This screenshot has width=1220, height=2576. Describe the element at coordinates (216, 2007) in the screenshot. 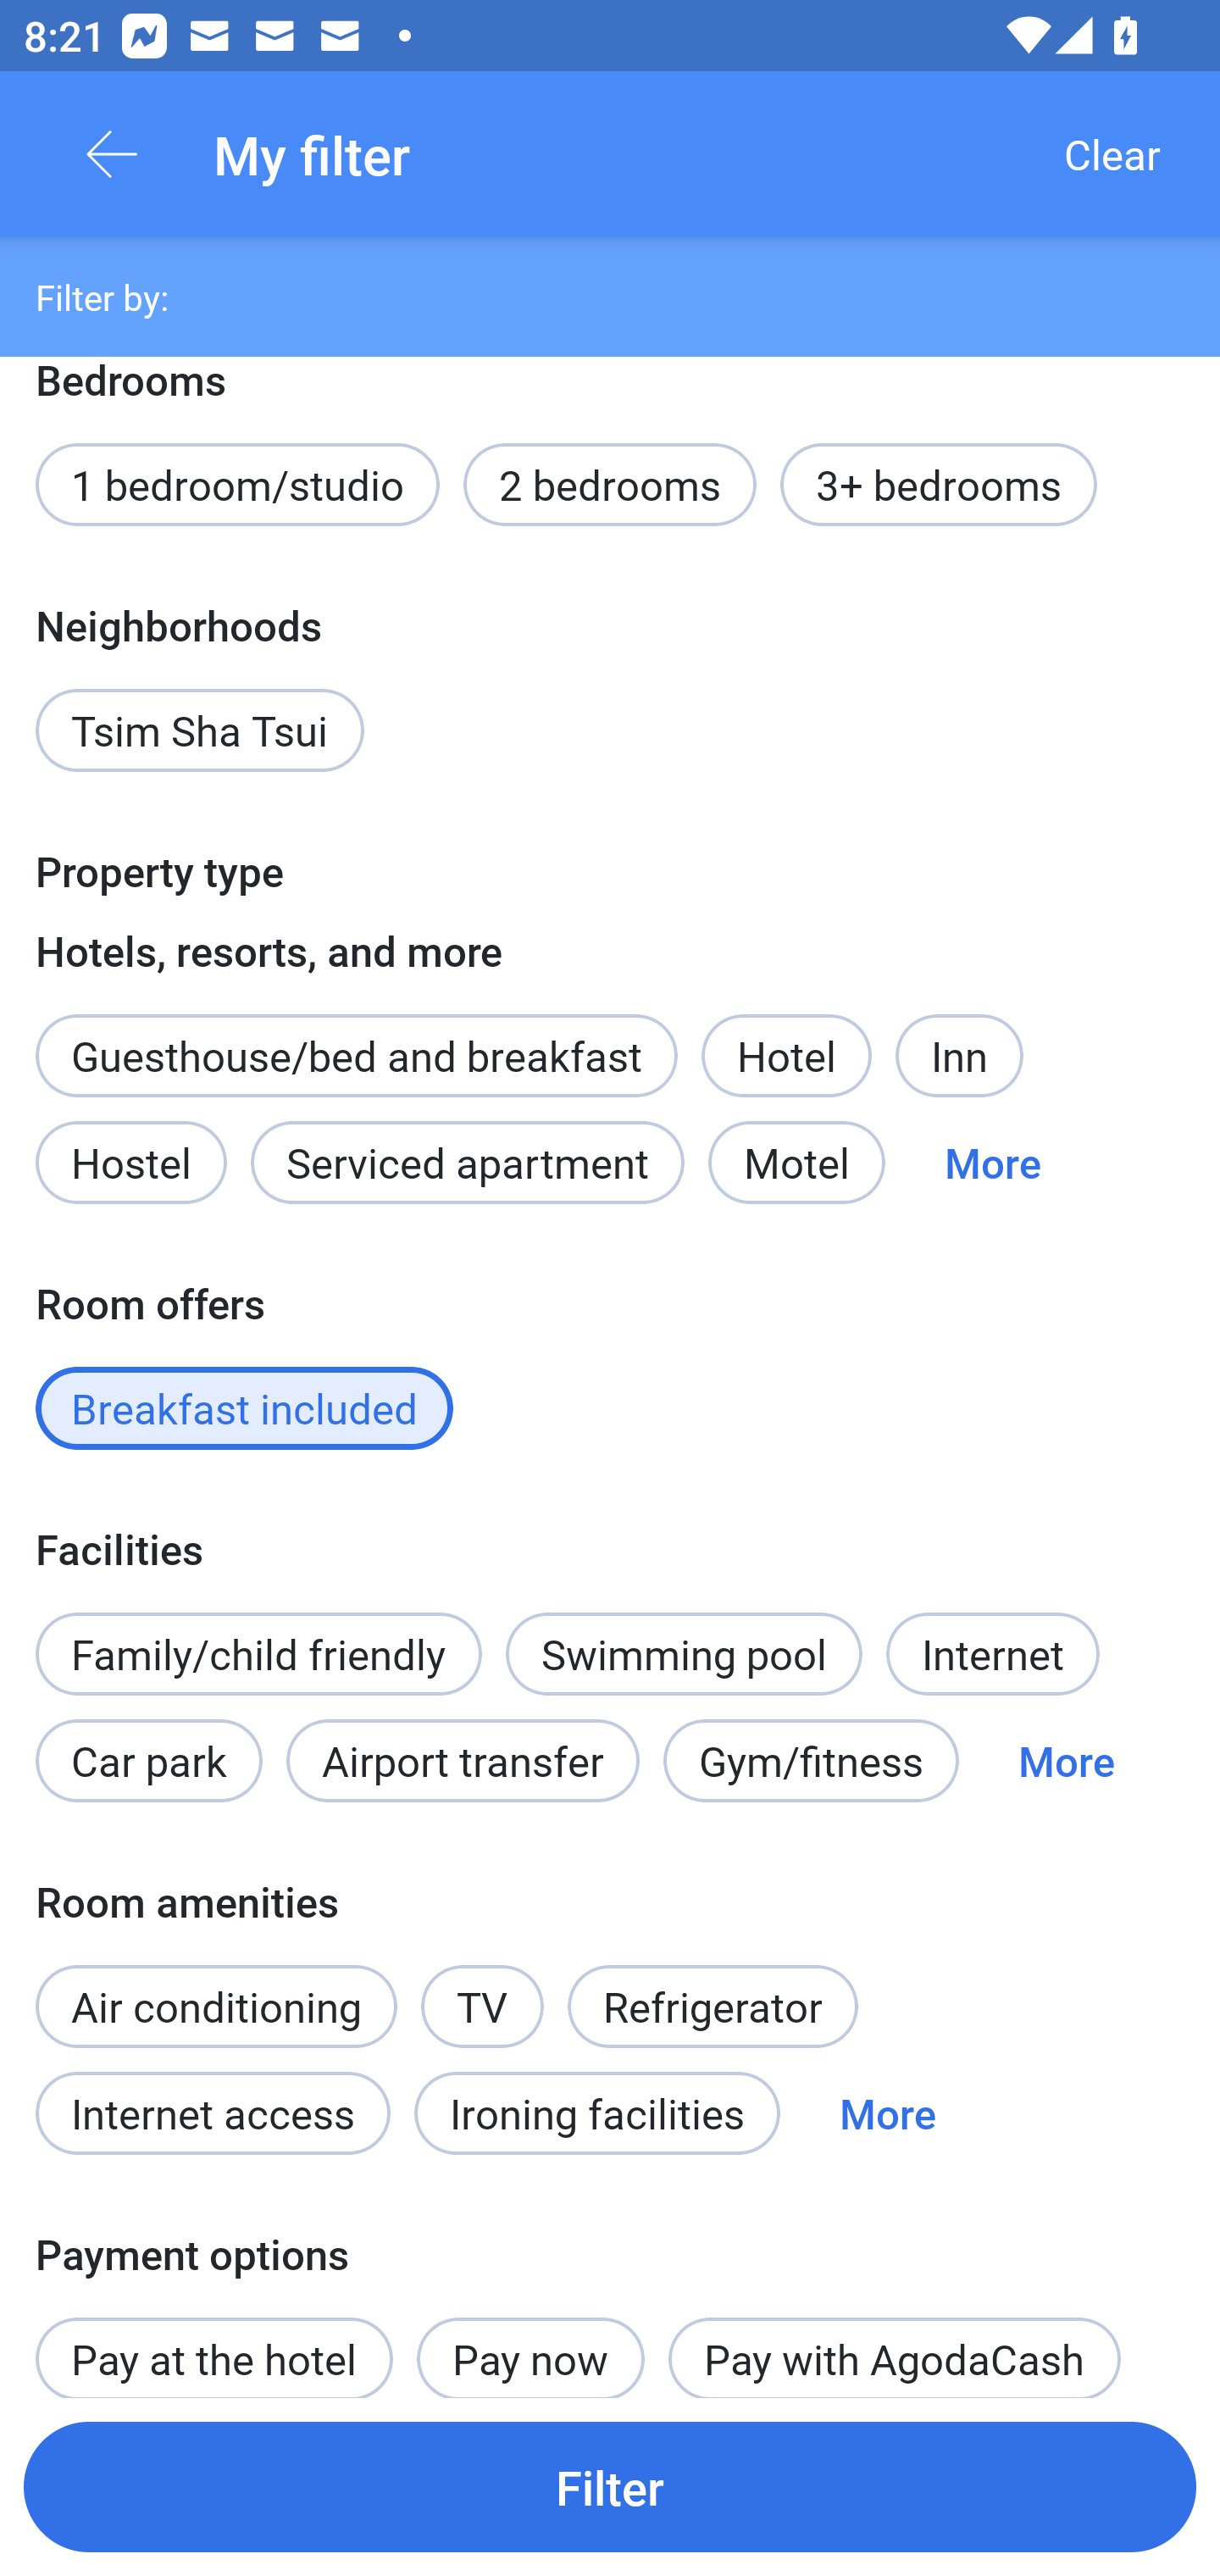

I see `Air conditioning` at that location.